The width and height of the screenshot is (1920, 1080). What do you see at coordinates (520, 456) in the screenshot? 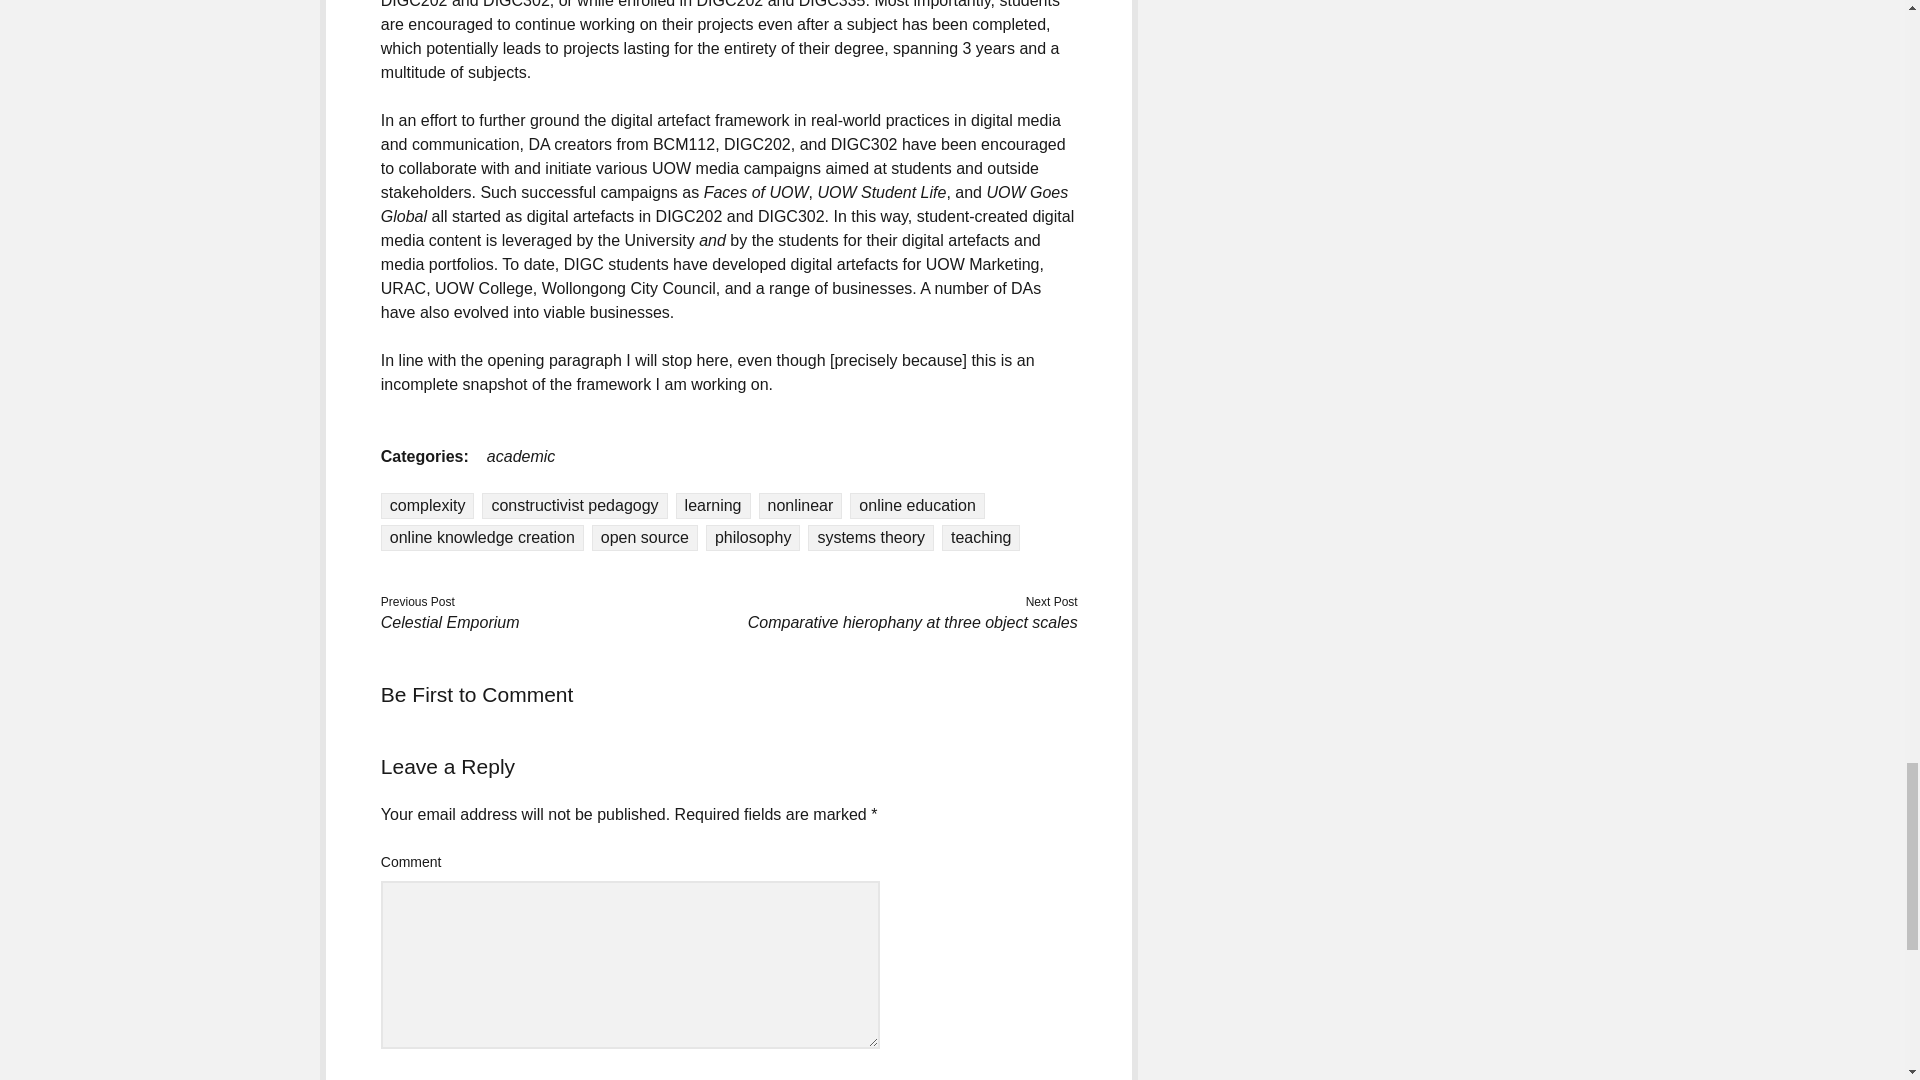
I see `academic` at bounding box center [520, 456].